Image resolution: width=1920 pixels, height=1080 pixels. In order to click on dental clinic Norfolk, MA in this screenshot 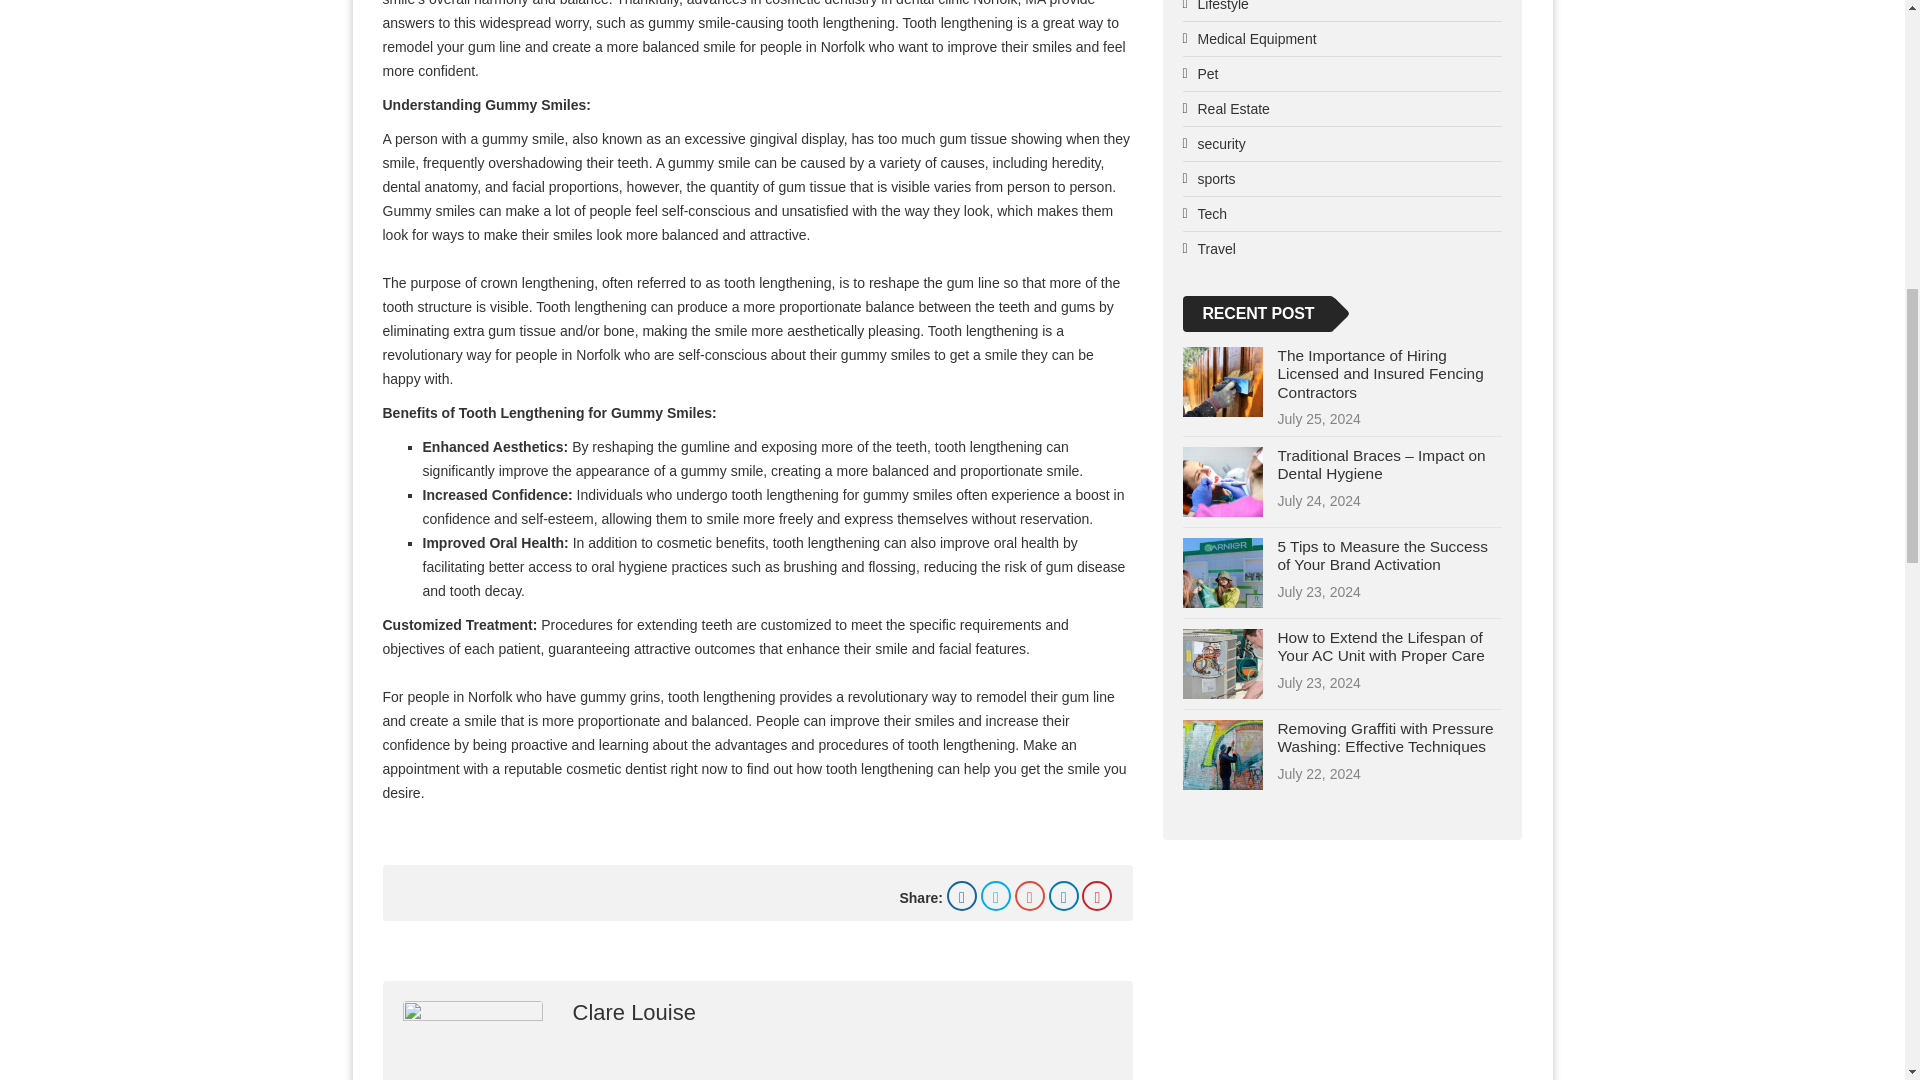, I will do `click(970, 3)`.